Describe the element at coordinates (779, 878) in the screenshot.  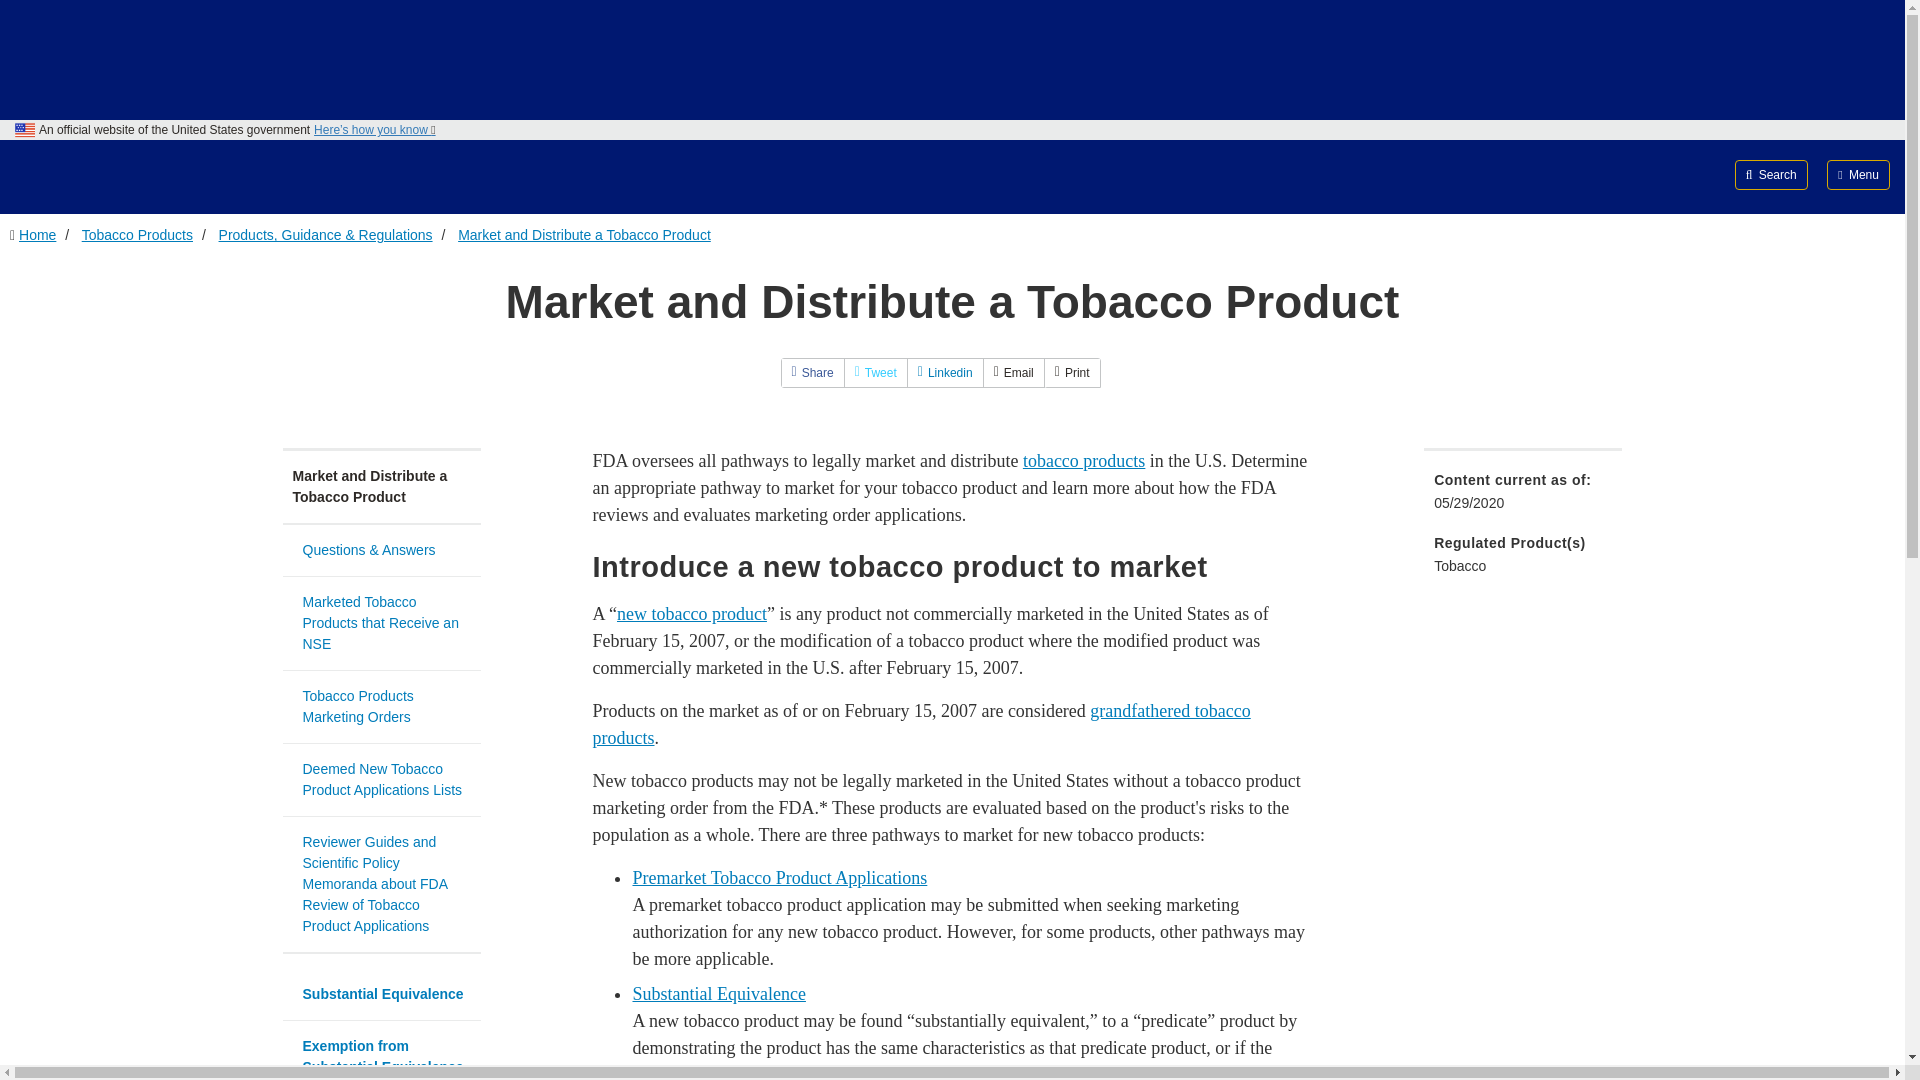
I see `Premarket Tobacco Product Applications` at that location.